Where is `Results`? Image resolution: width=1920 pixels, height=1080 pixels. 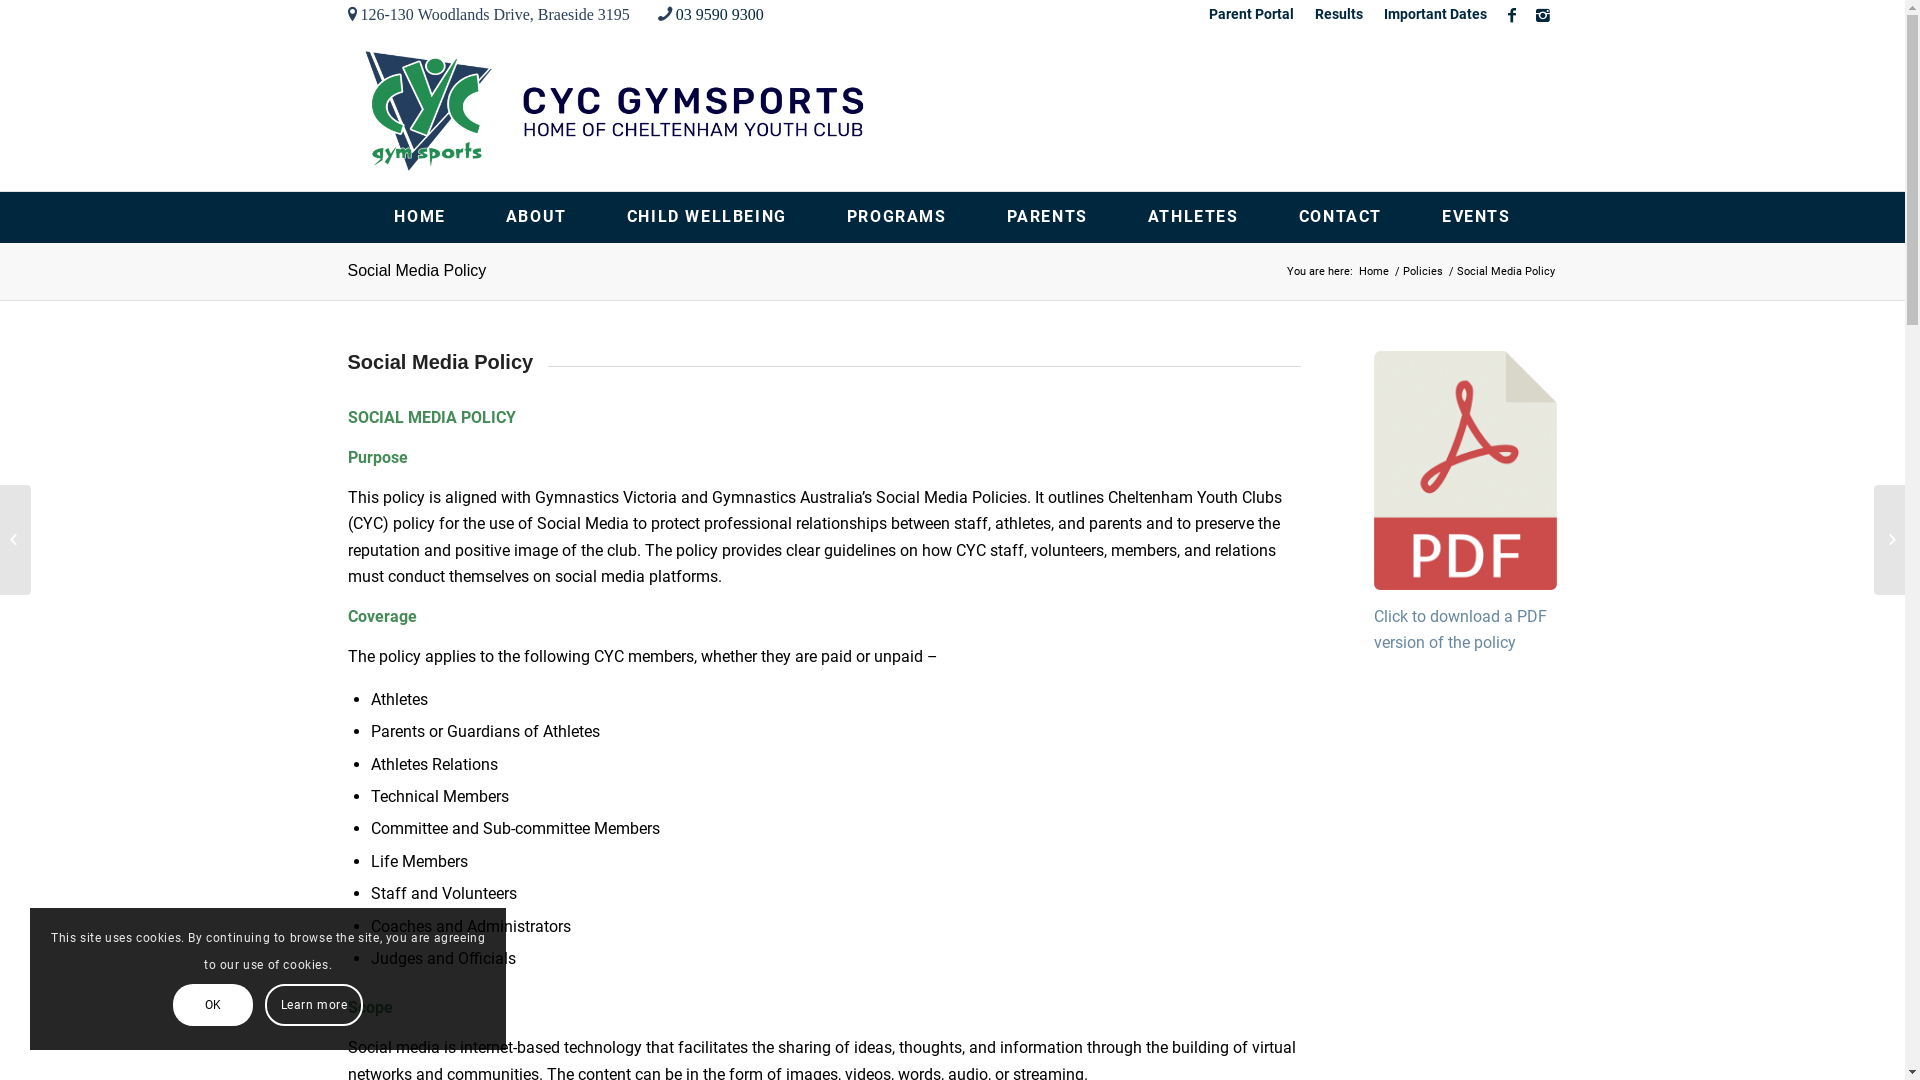
Results is located at coordinates (1338, 15).